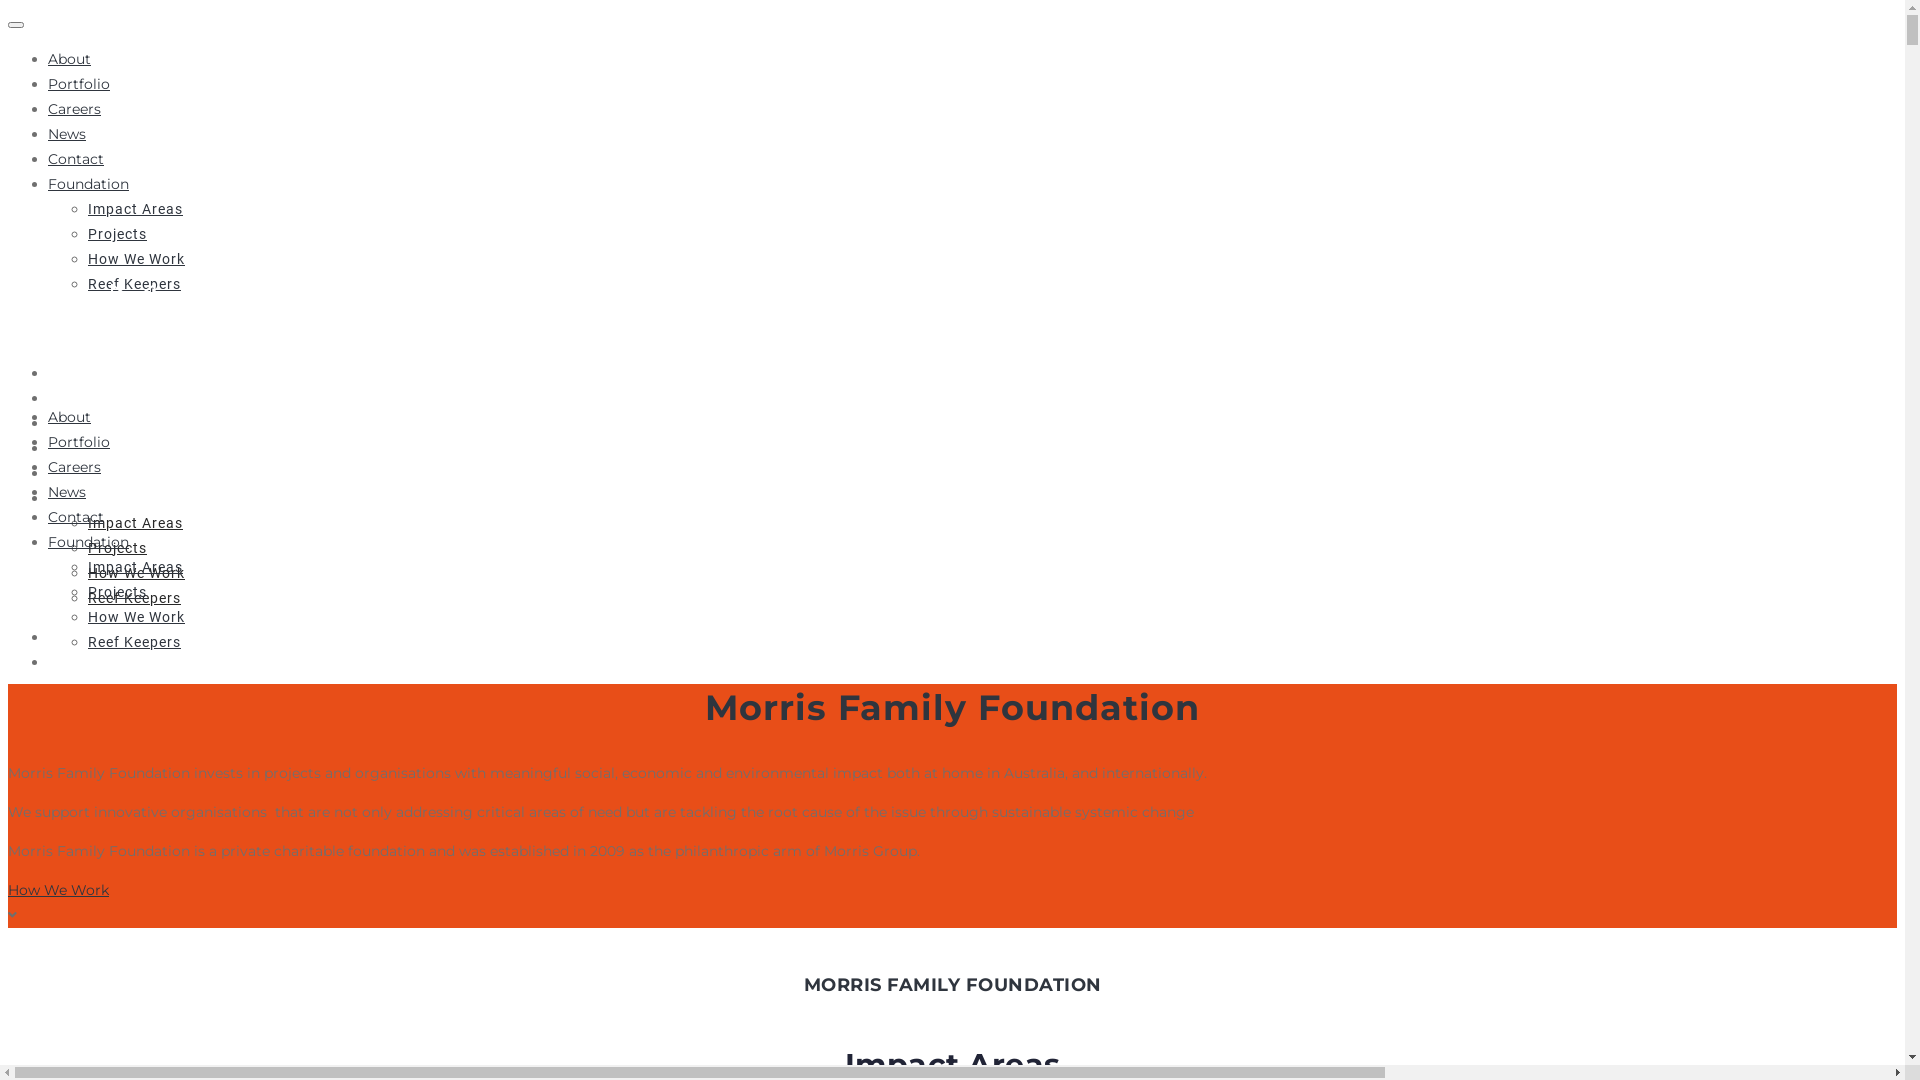  I want to click on Impact Areas, so click(136, 209).